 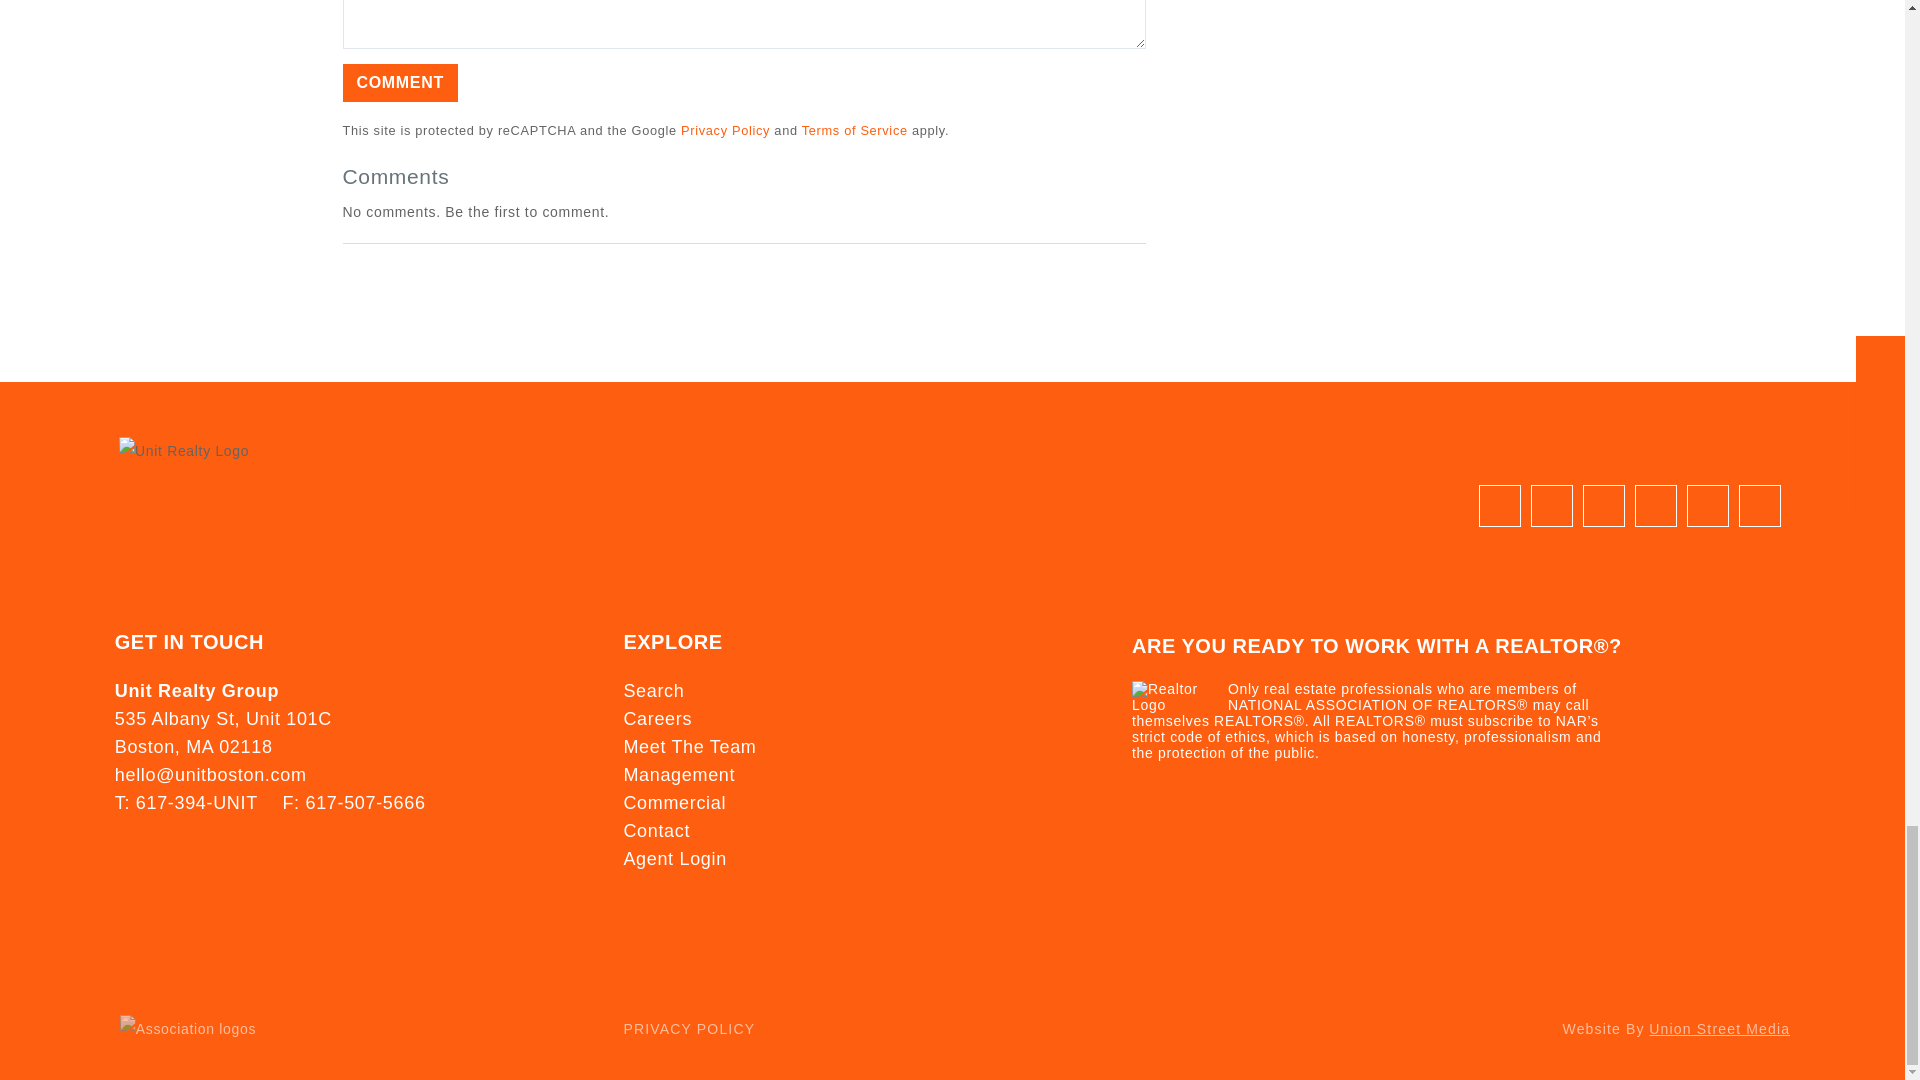 What do you see at coordinates (1719, 1028) in the screenshot?
I see `VT NH Real Estate Web Design` at bounding box center [1719, 1028].